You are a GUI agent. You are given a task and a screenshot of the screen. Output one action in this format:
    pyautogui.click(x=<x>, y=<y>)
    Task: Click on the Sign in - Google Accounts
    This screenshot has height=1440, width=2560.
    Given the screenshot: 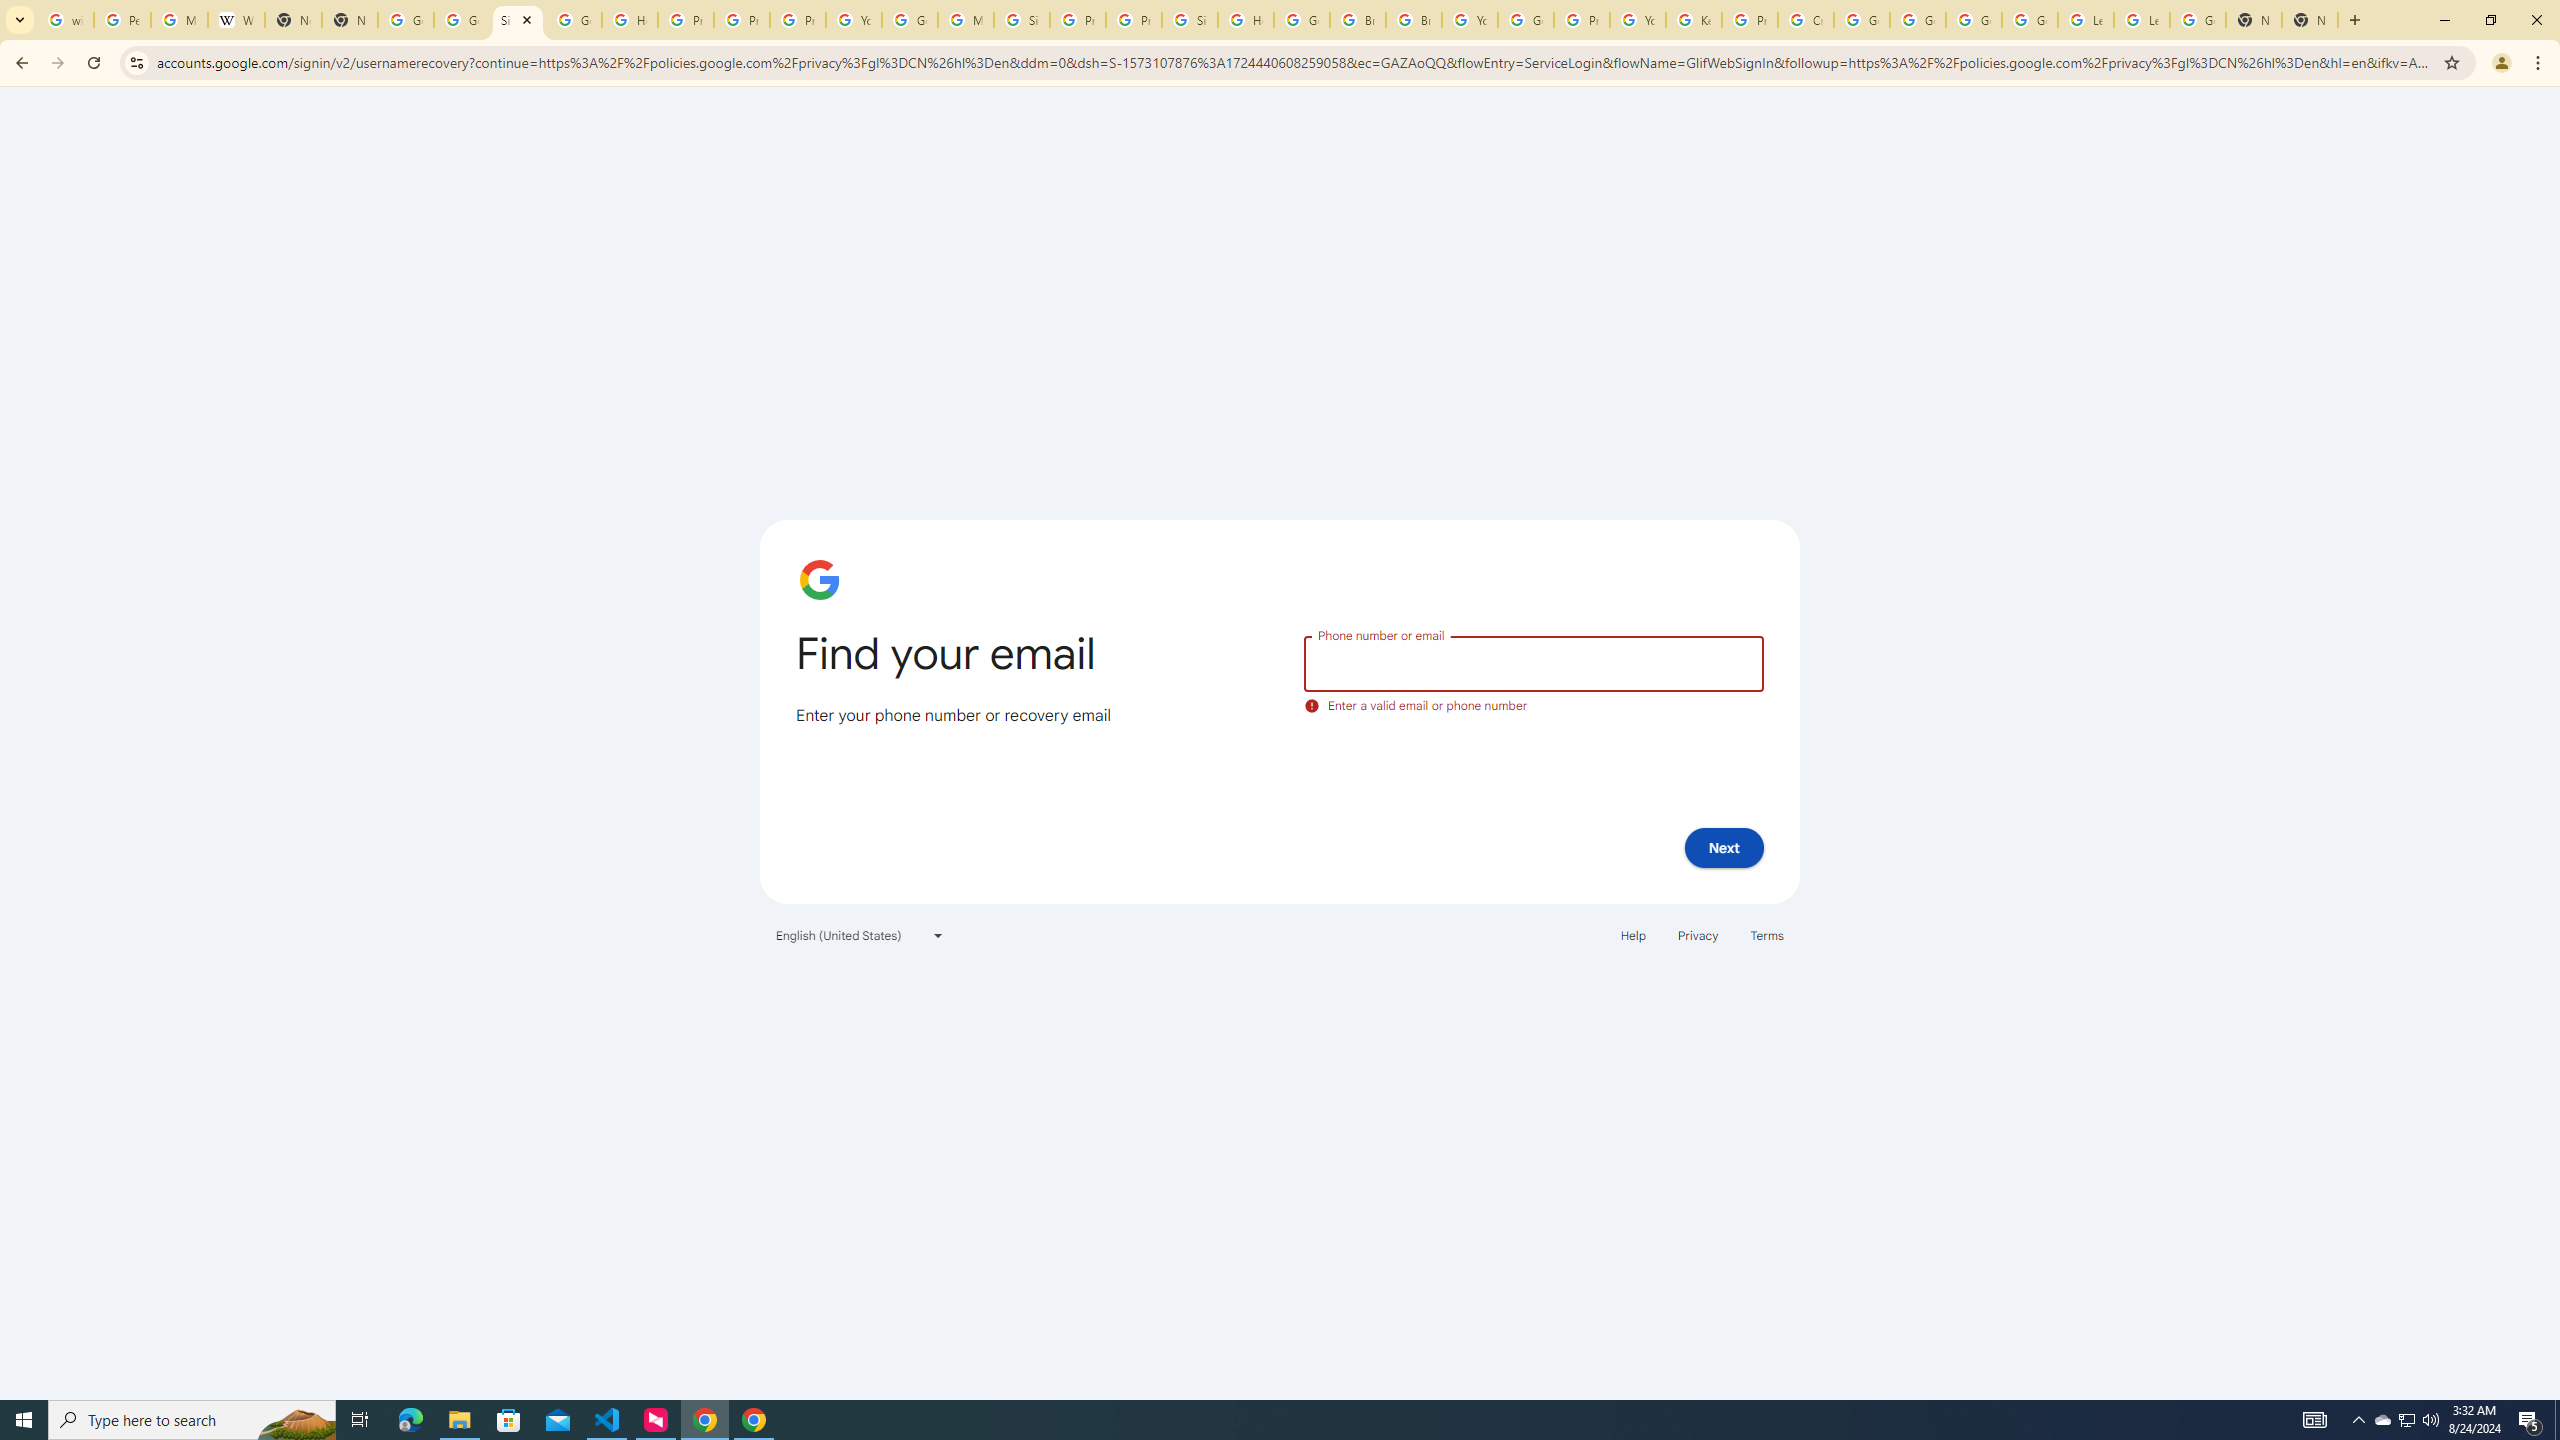 What is the action you would take?
    pyautogui.click(x=1189, y=20)
    